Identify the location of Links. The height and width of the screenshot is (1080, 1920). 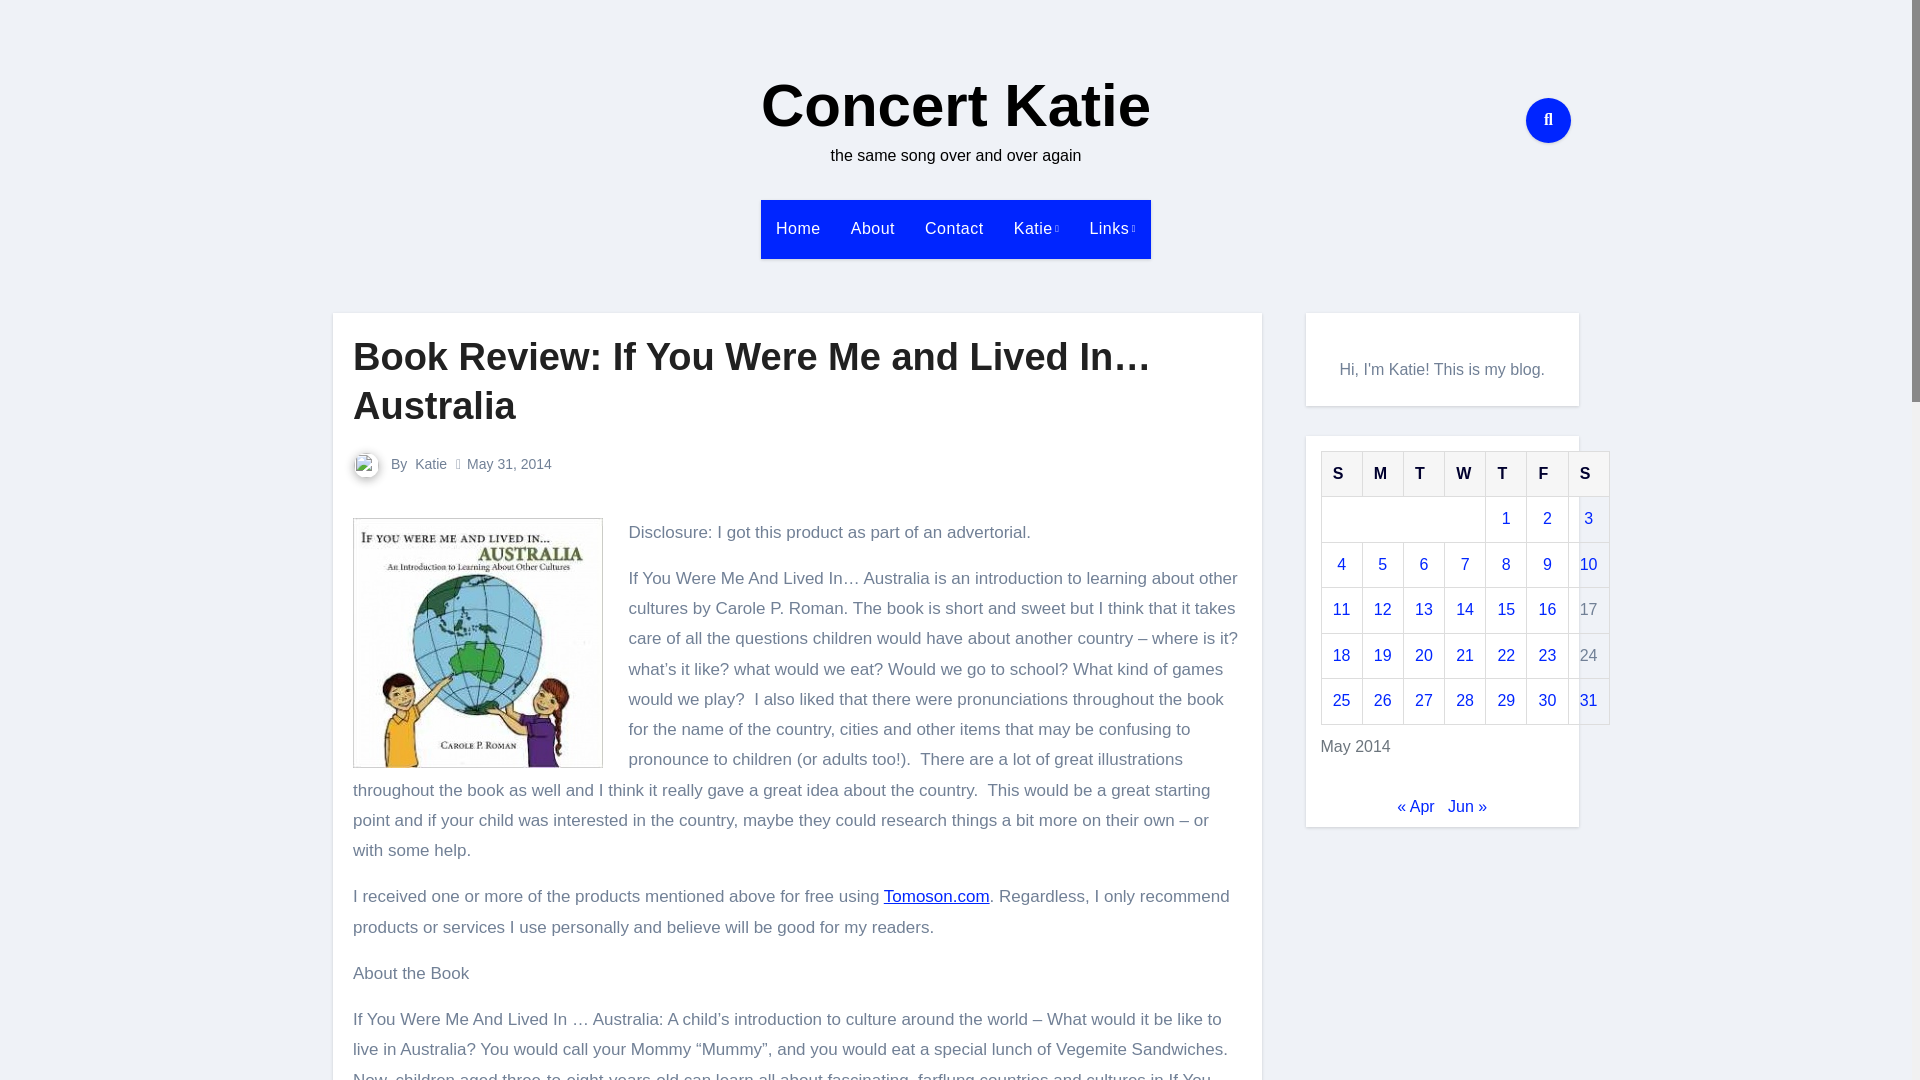
(1112, 228).